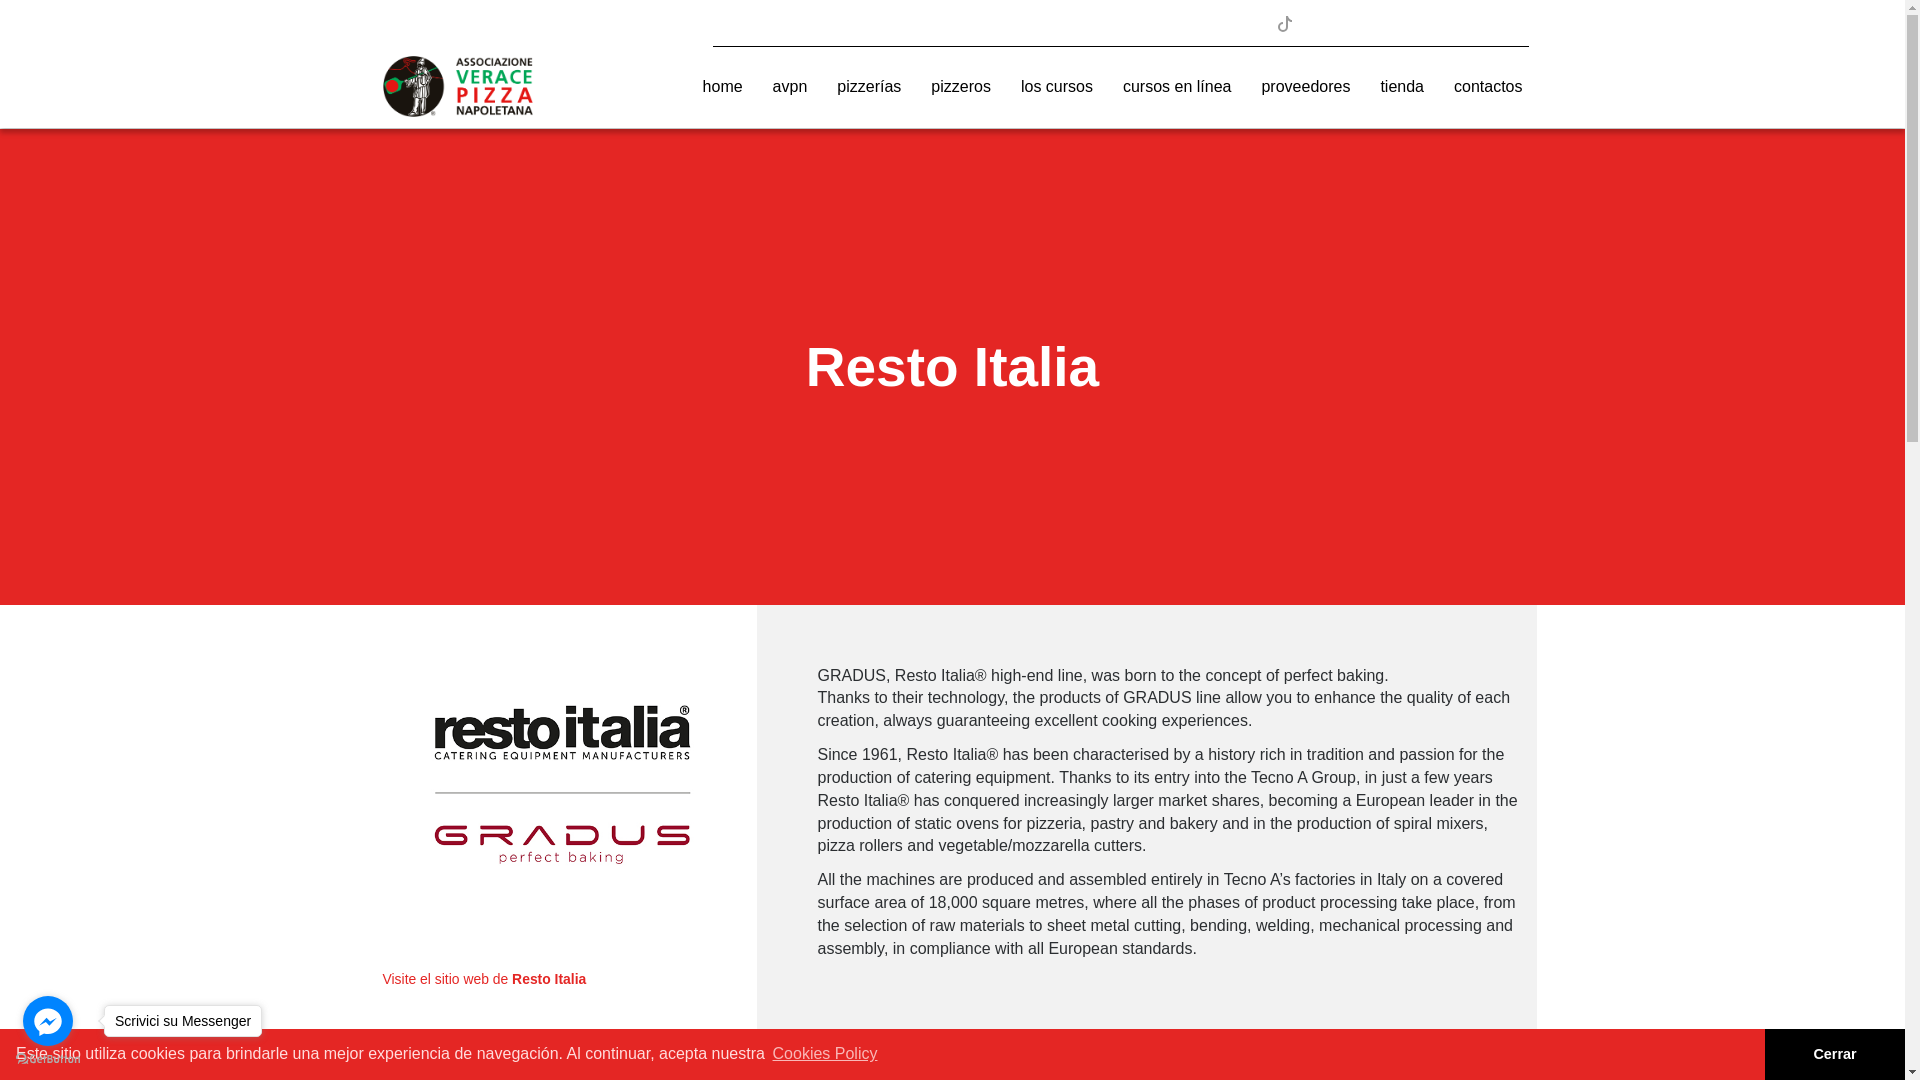 The height and width of the screenshot is (1080, 1920). Describe the element at coordinates (1056, 87) in the screenshot. I see `los cursos` at that location.